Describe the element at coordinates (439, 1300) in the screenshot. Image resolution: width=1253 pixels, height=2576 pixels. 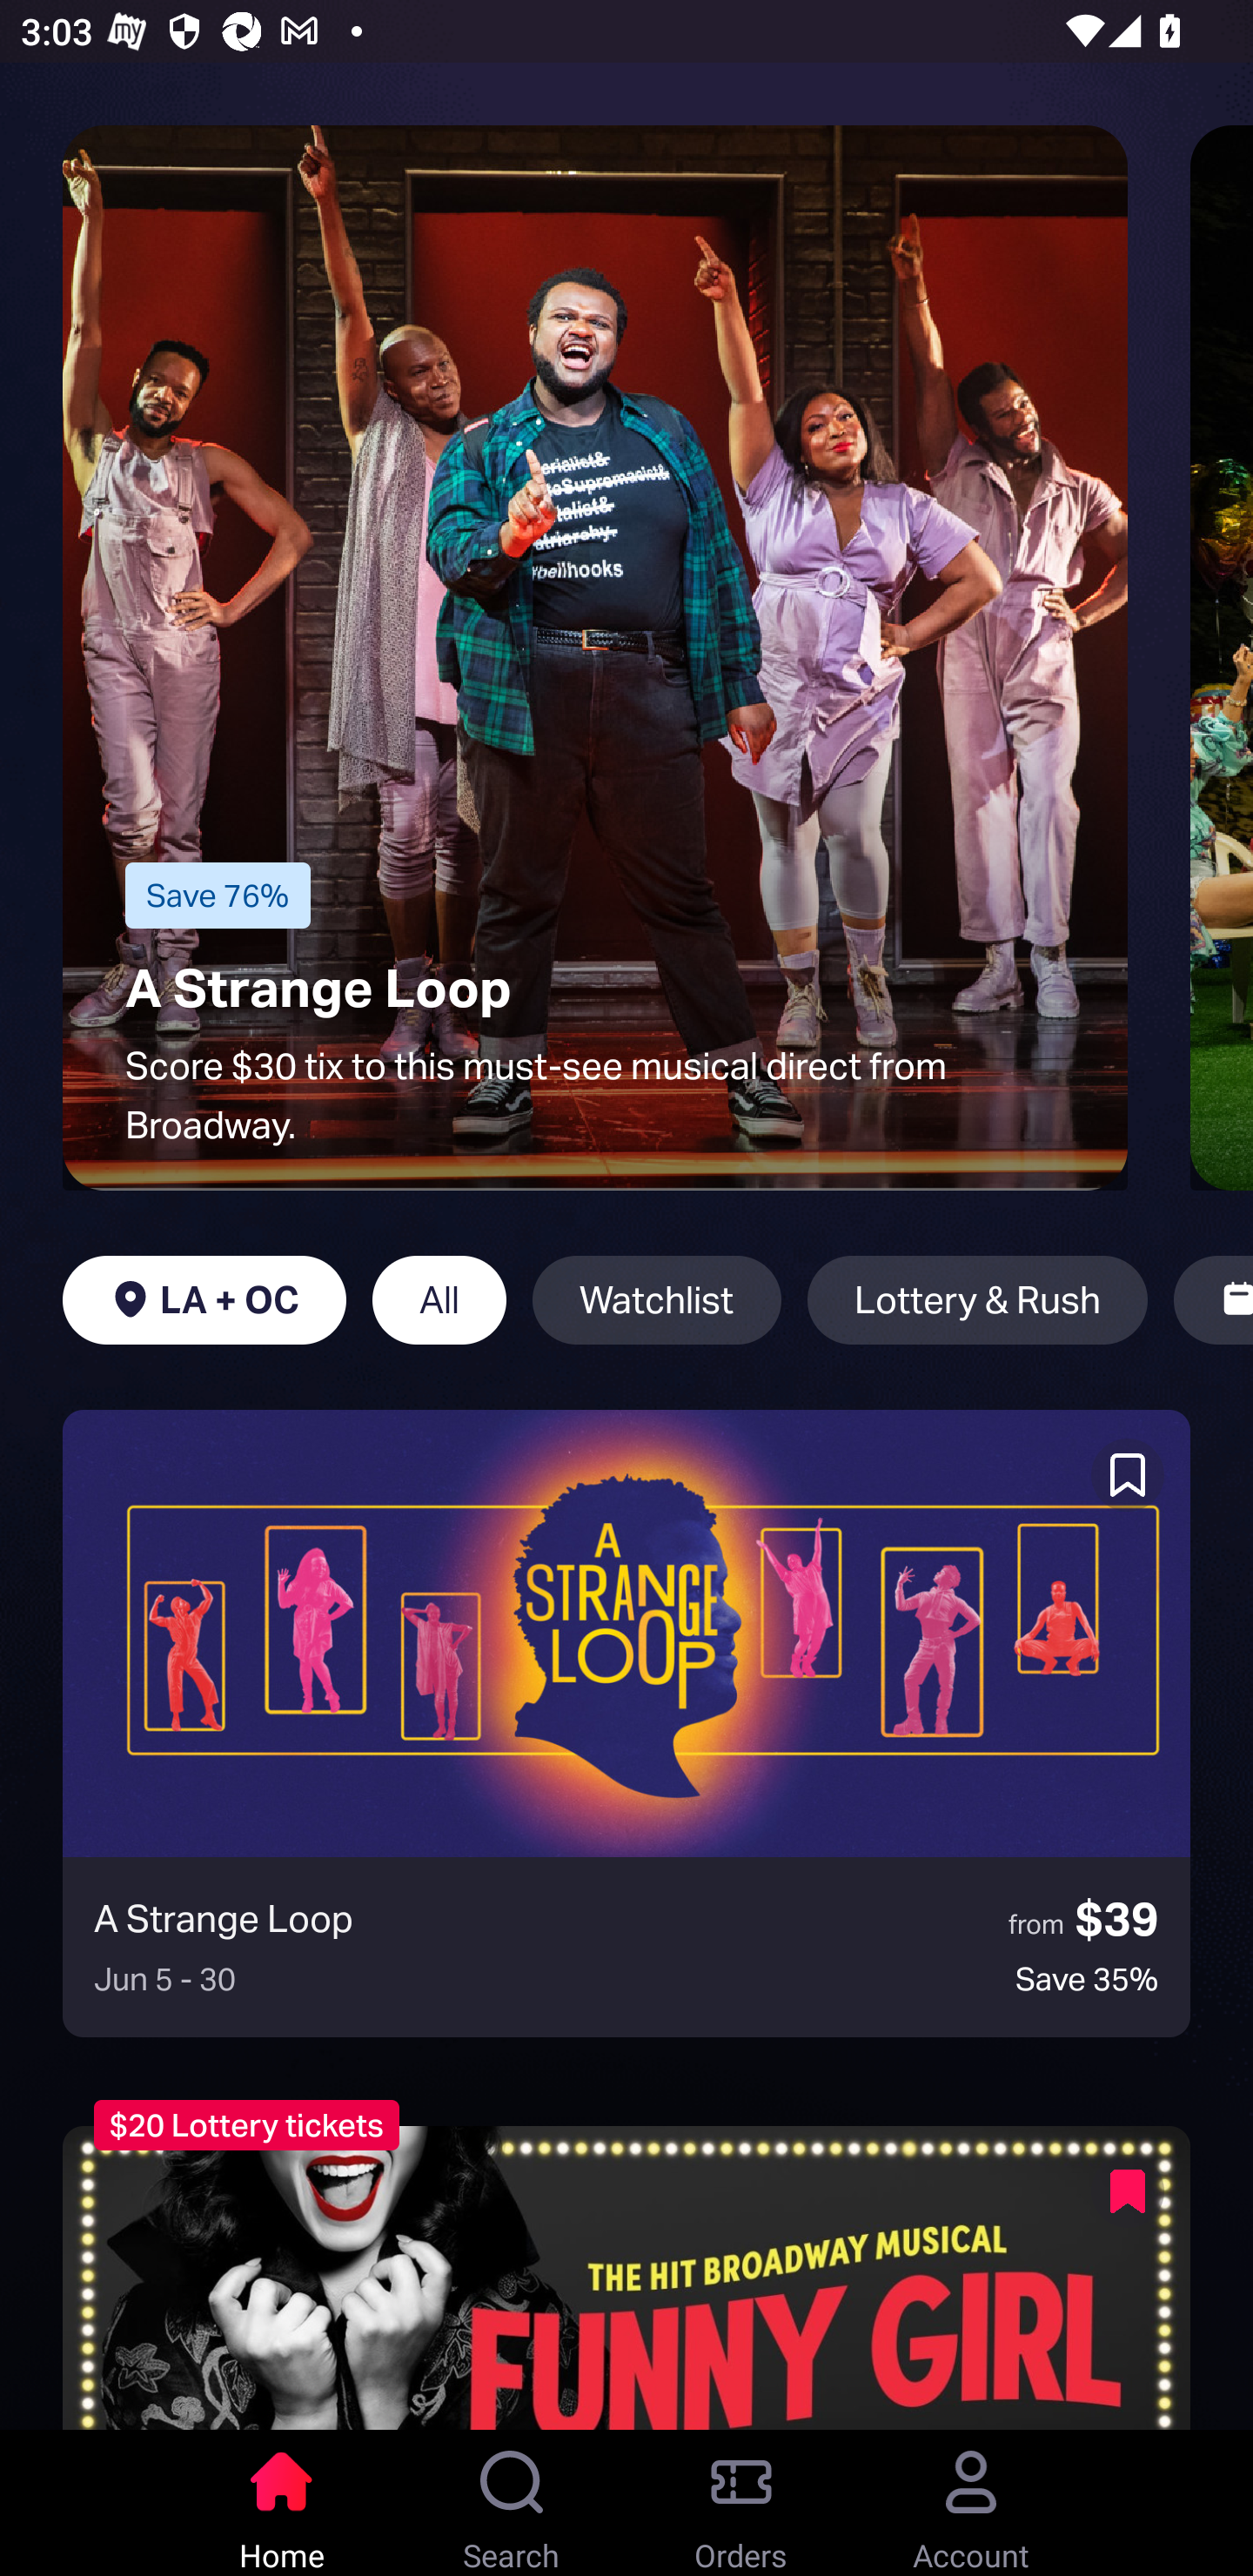
I see `All` at that location.